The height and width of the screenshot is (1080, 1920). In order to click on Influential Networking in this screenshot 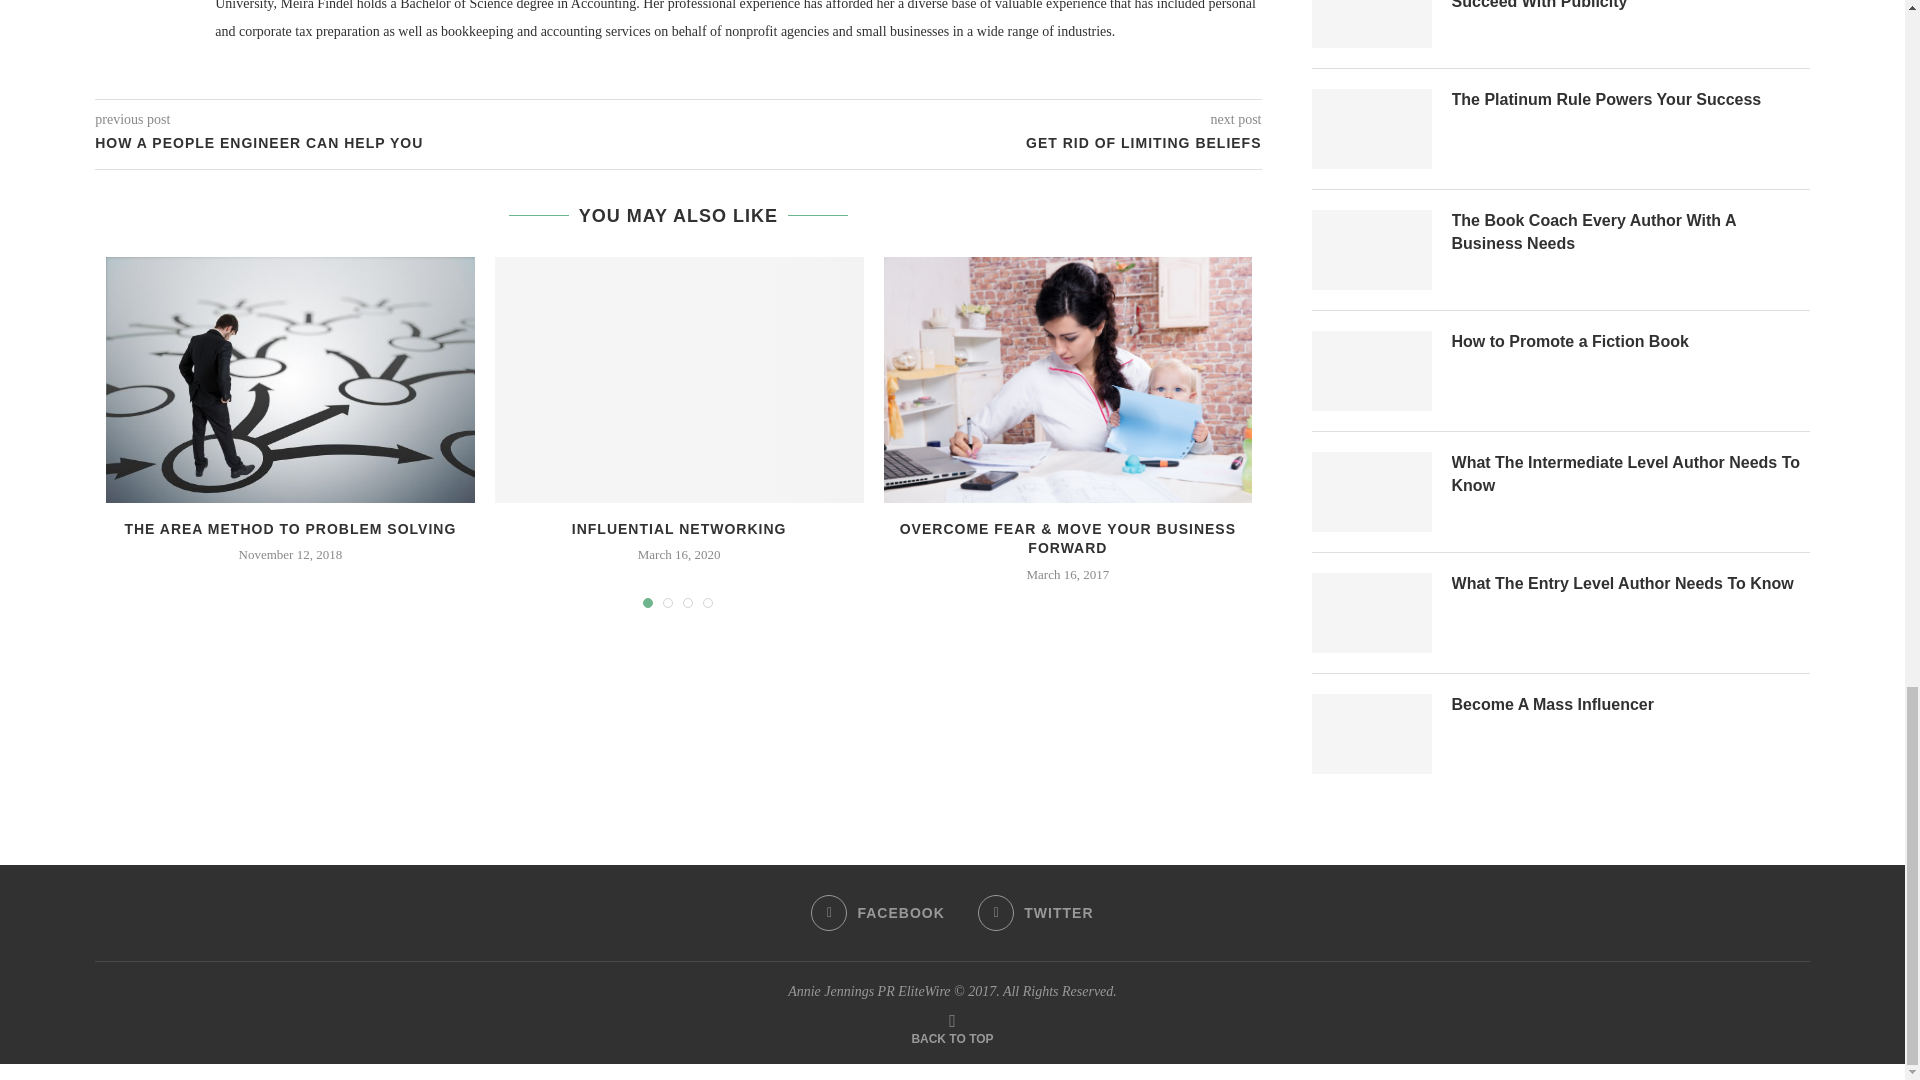, I will do `click(680, 380)`.